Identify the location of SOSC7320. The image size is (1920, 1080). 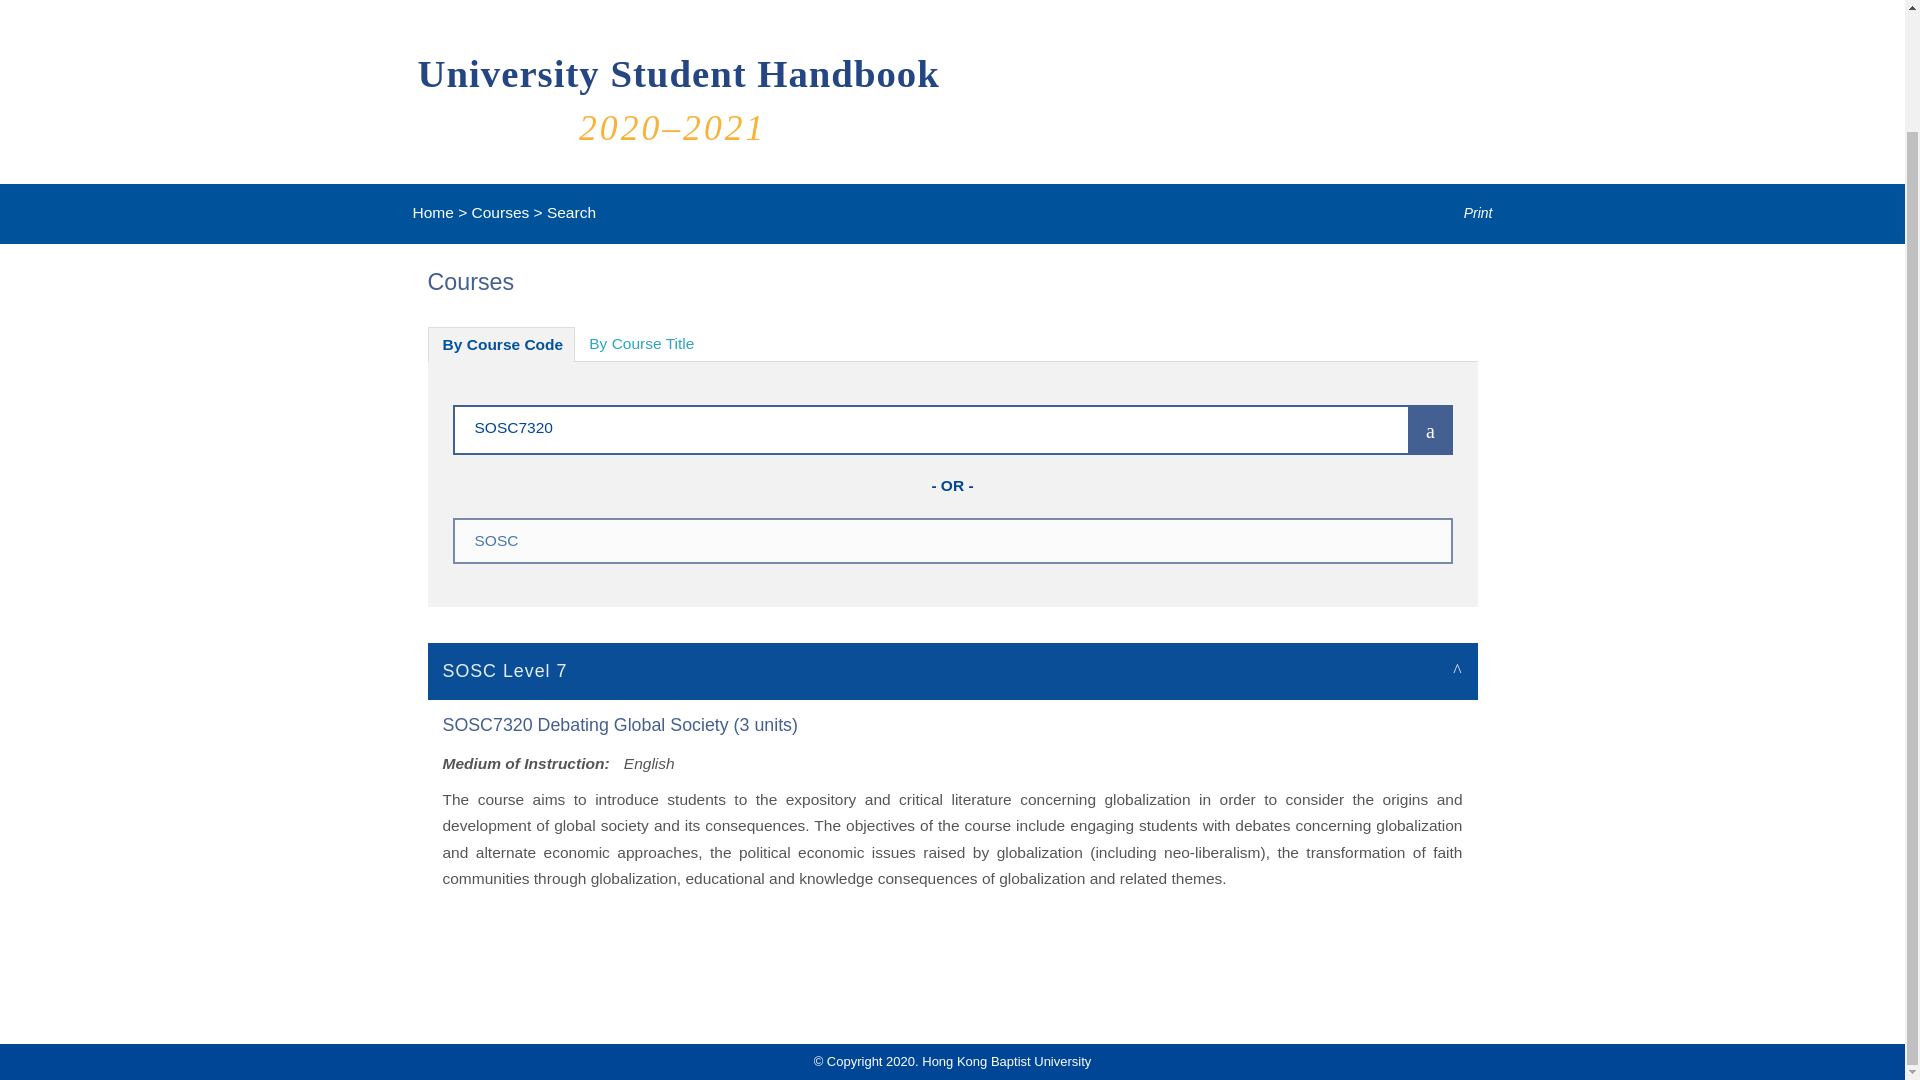
(901, 426).